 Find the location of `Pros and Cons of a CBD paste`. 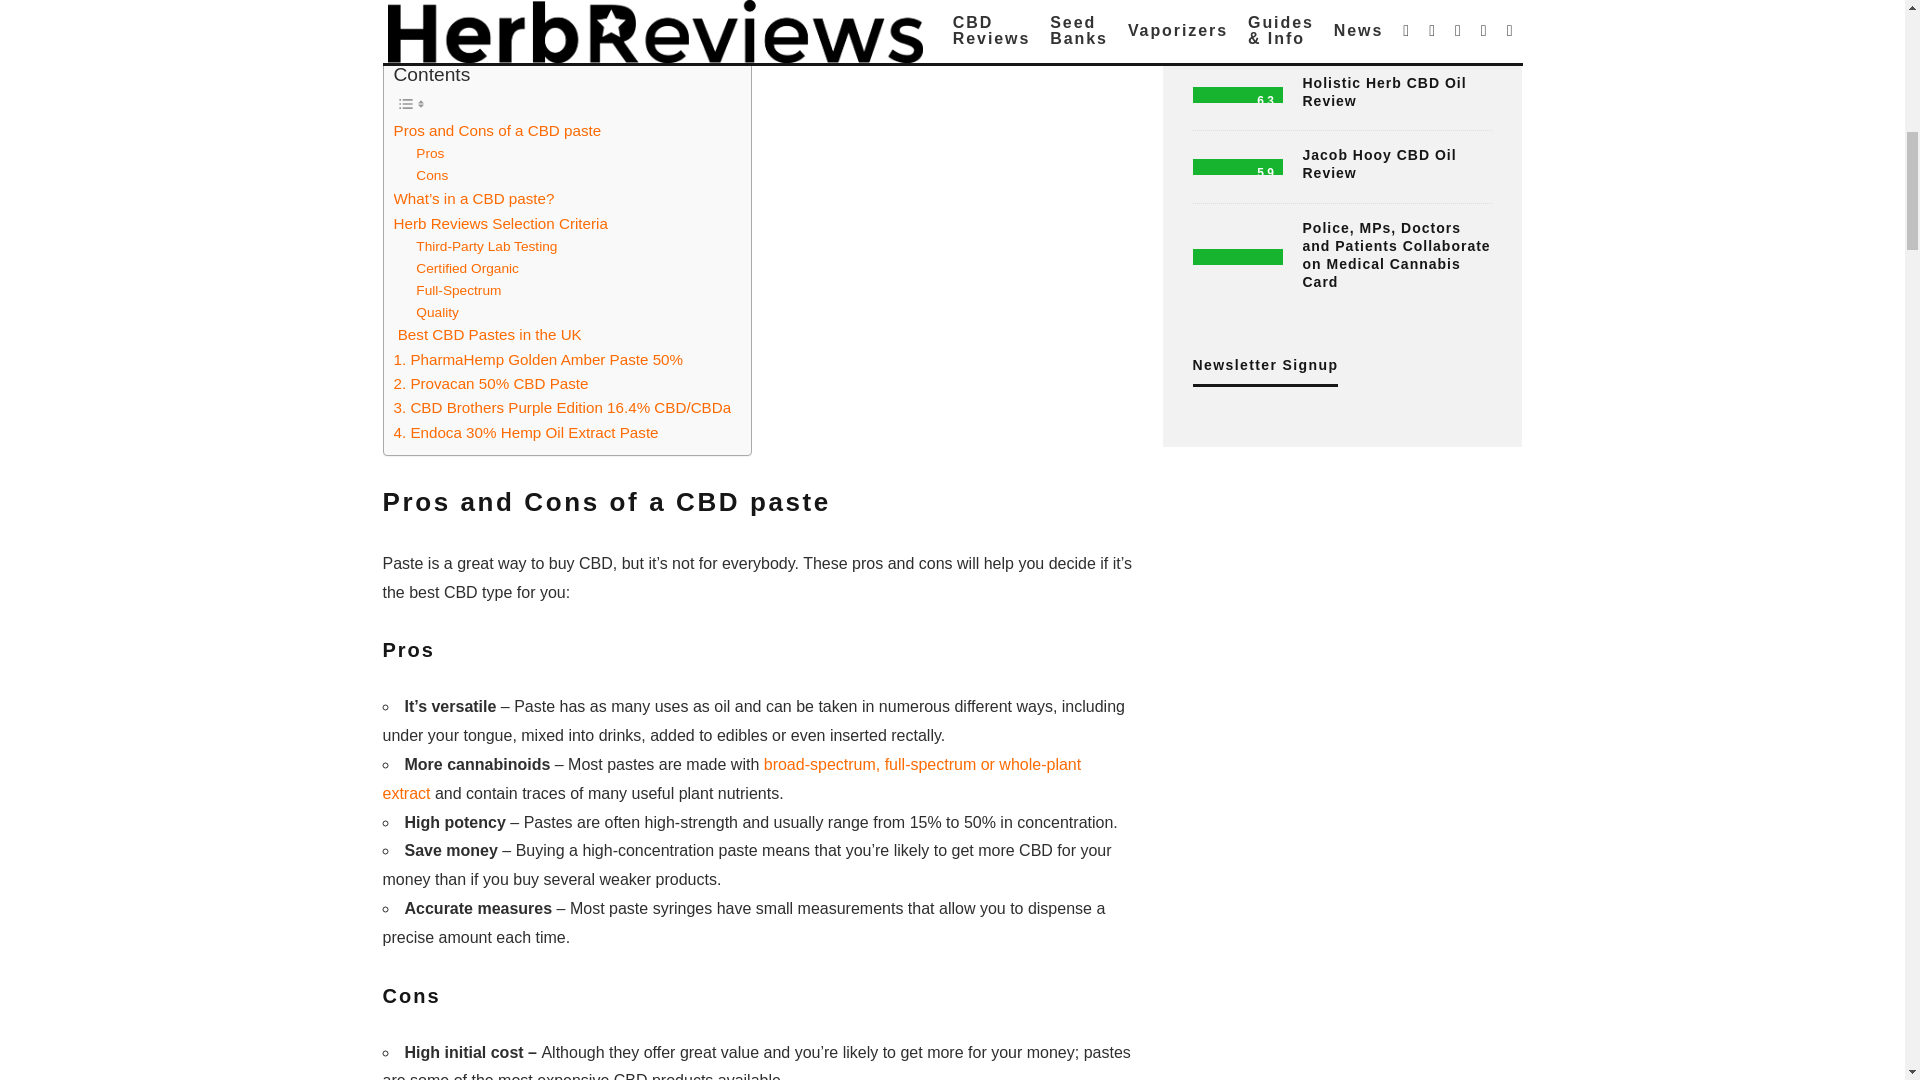

Pros and Cons of a CBD paste is located at coordinates (498, 130).